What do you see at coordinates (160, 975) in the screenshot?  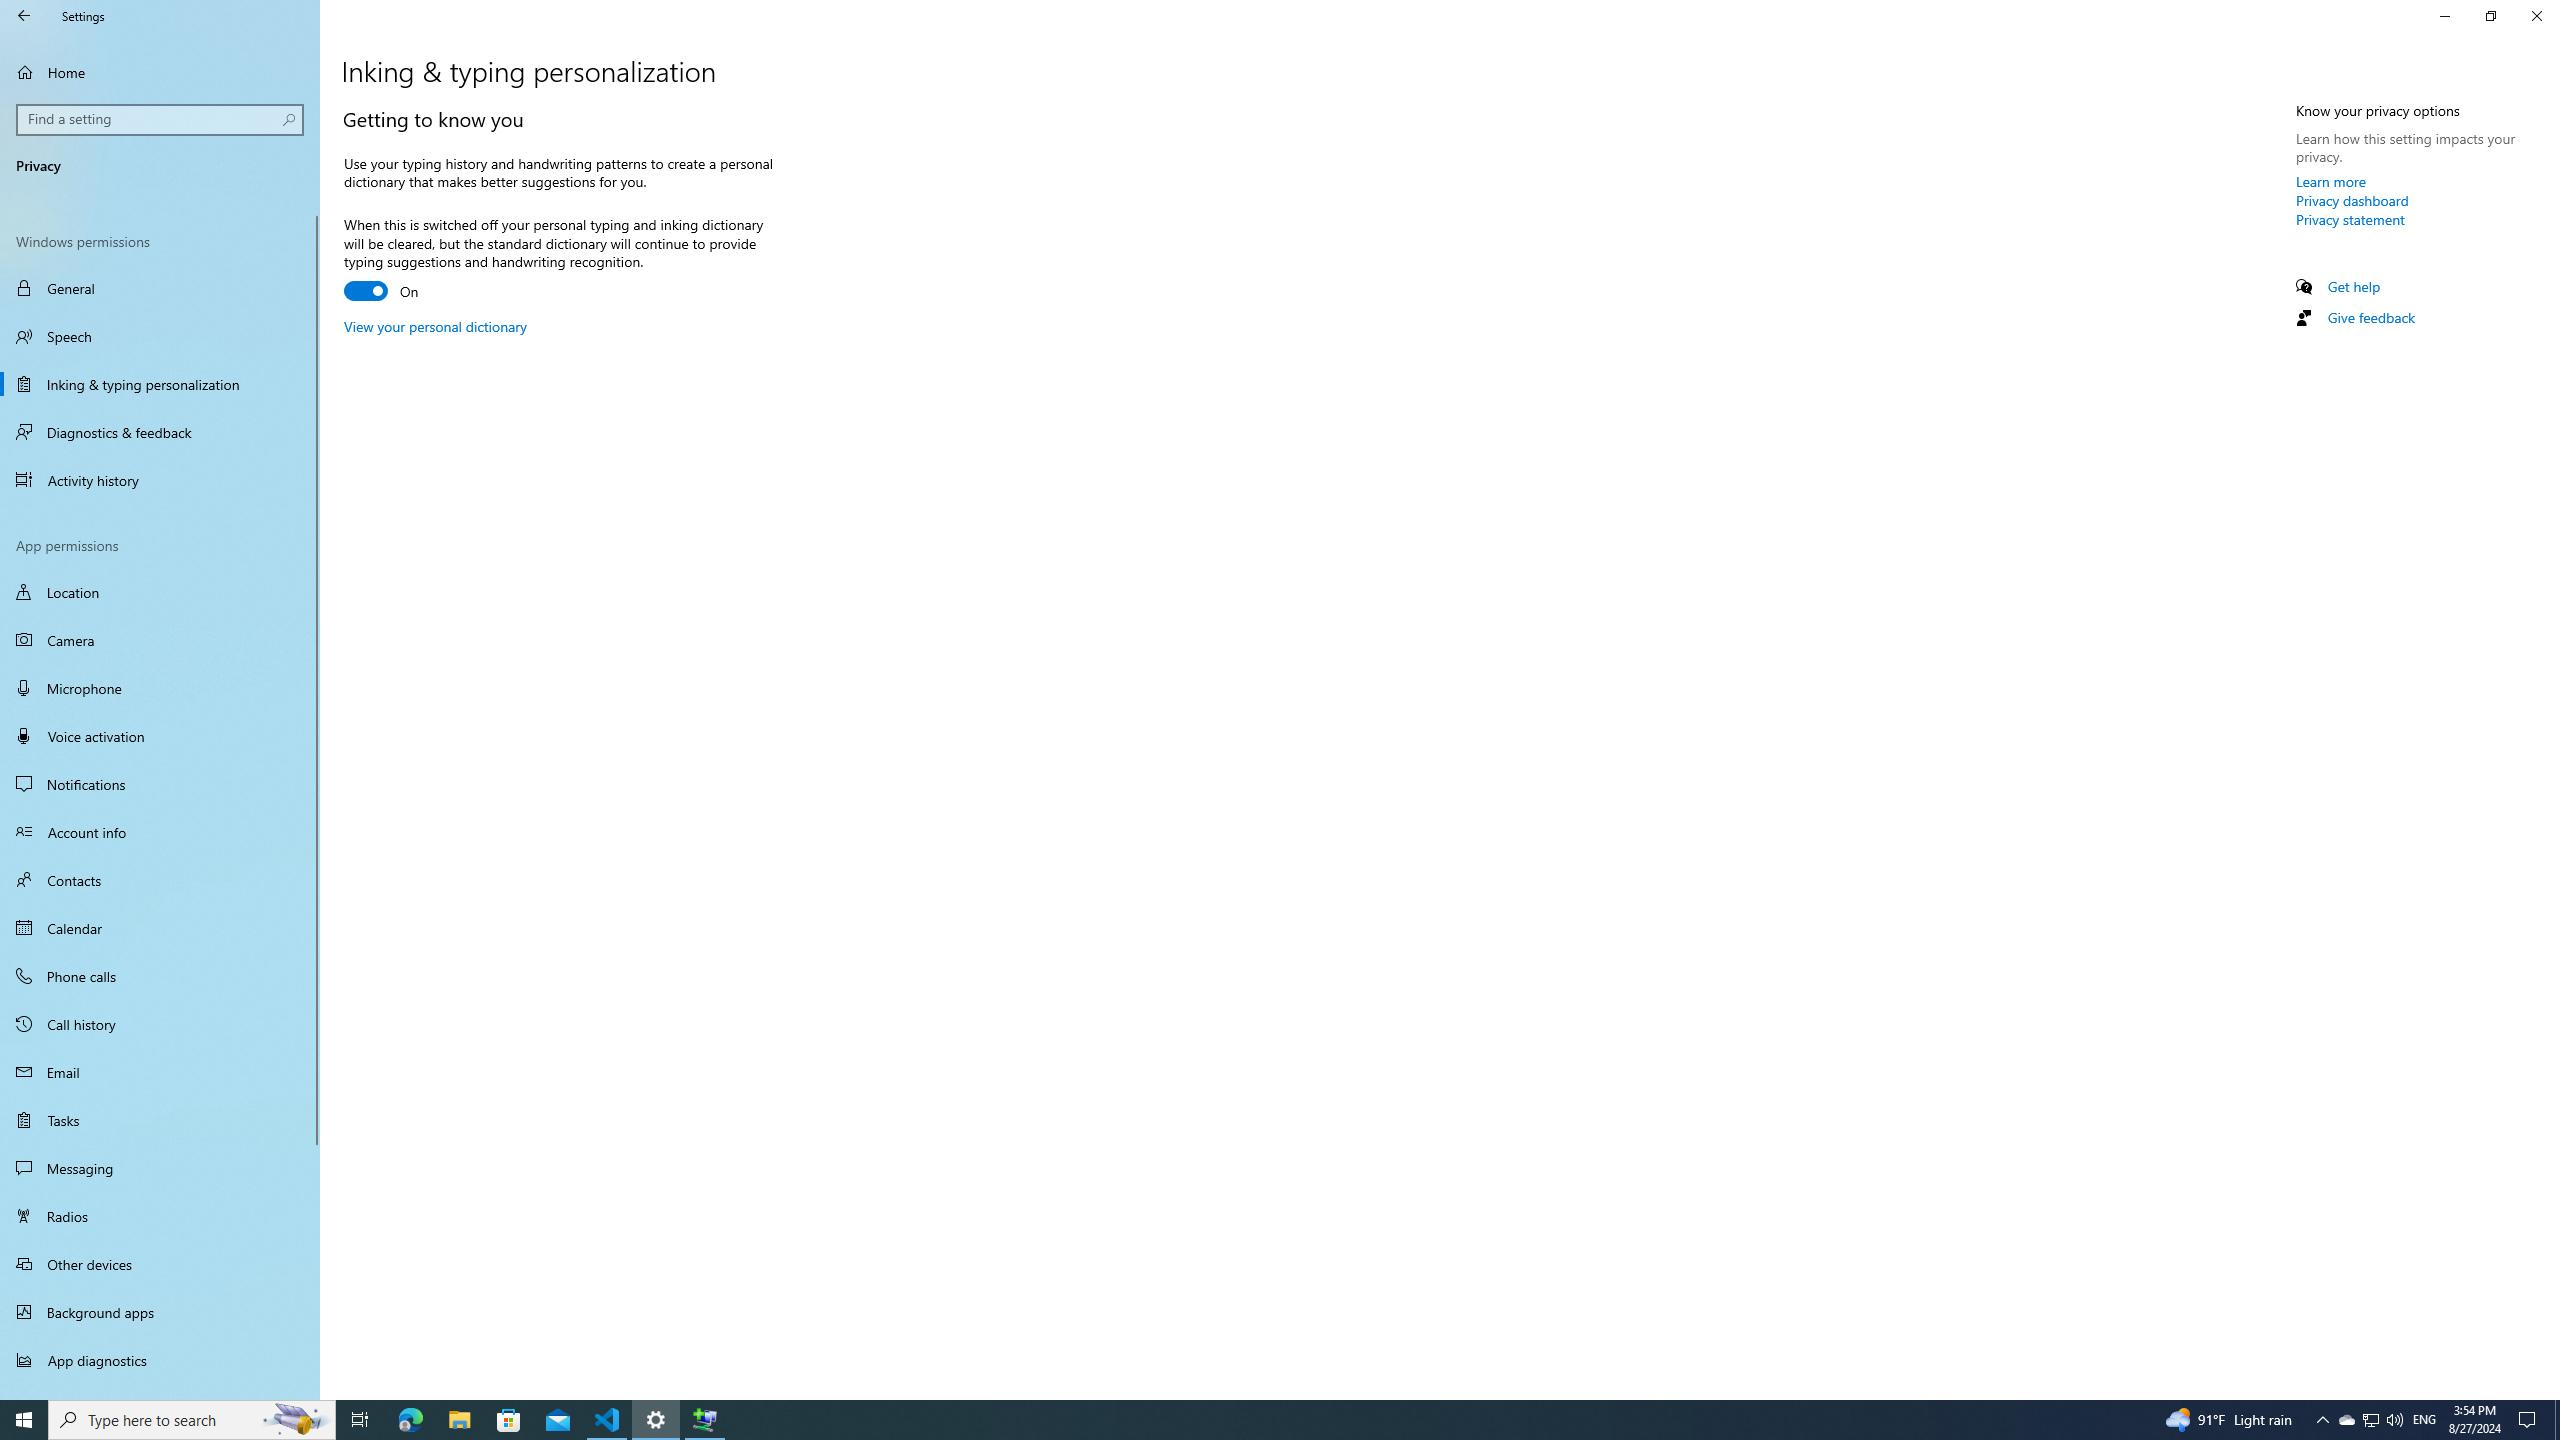 I see `Phone calls` at bounding box center [160, 975].